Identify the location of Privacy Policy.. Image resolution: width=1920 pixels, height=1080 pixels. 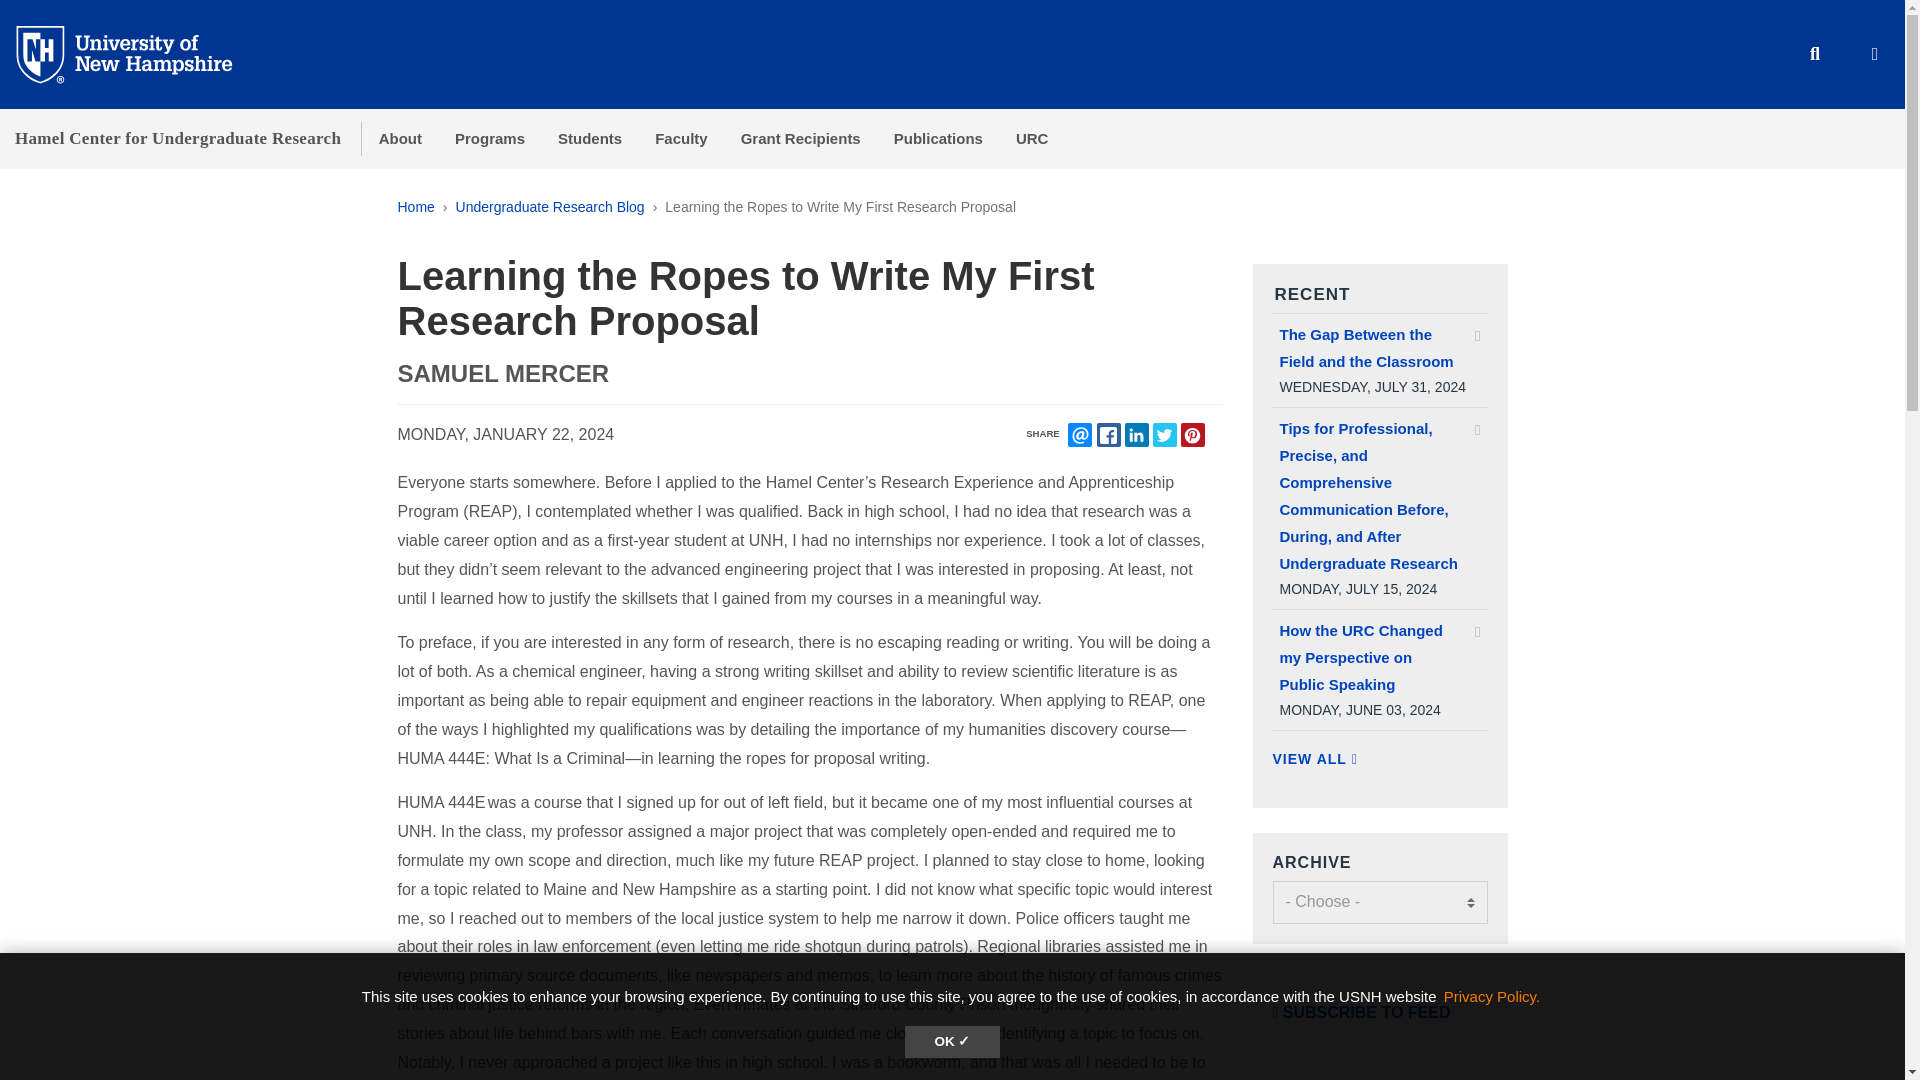
(1492, 996).